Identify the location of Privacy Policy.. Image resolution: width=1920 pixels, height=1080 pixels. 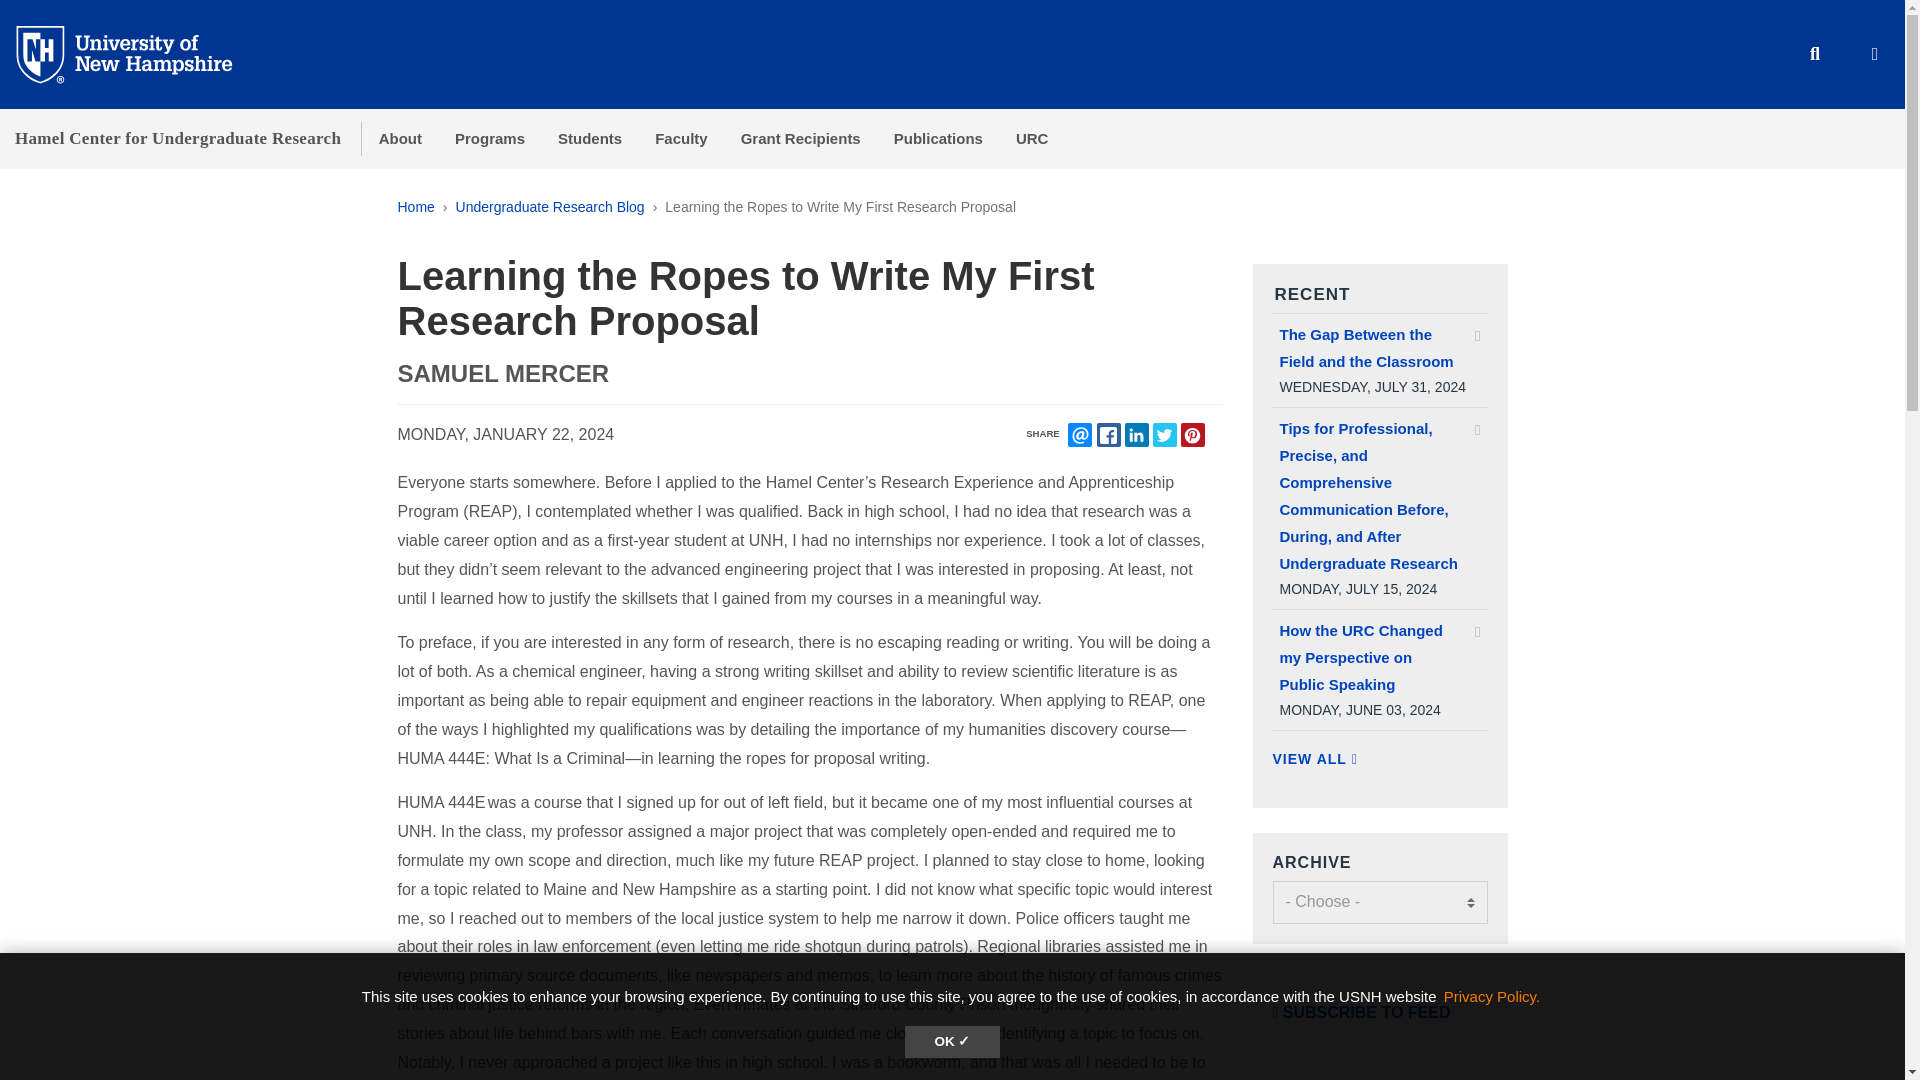
(1492, 996).